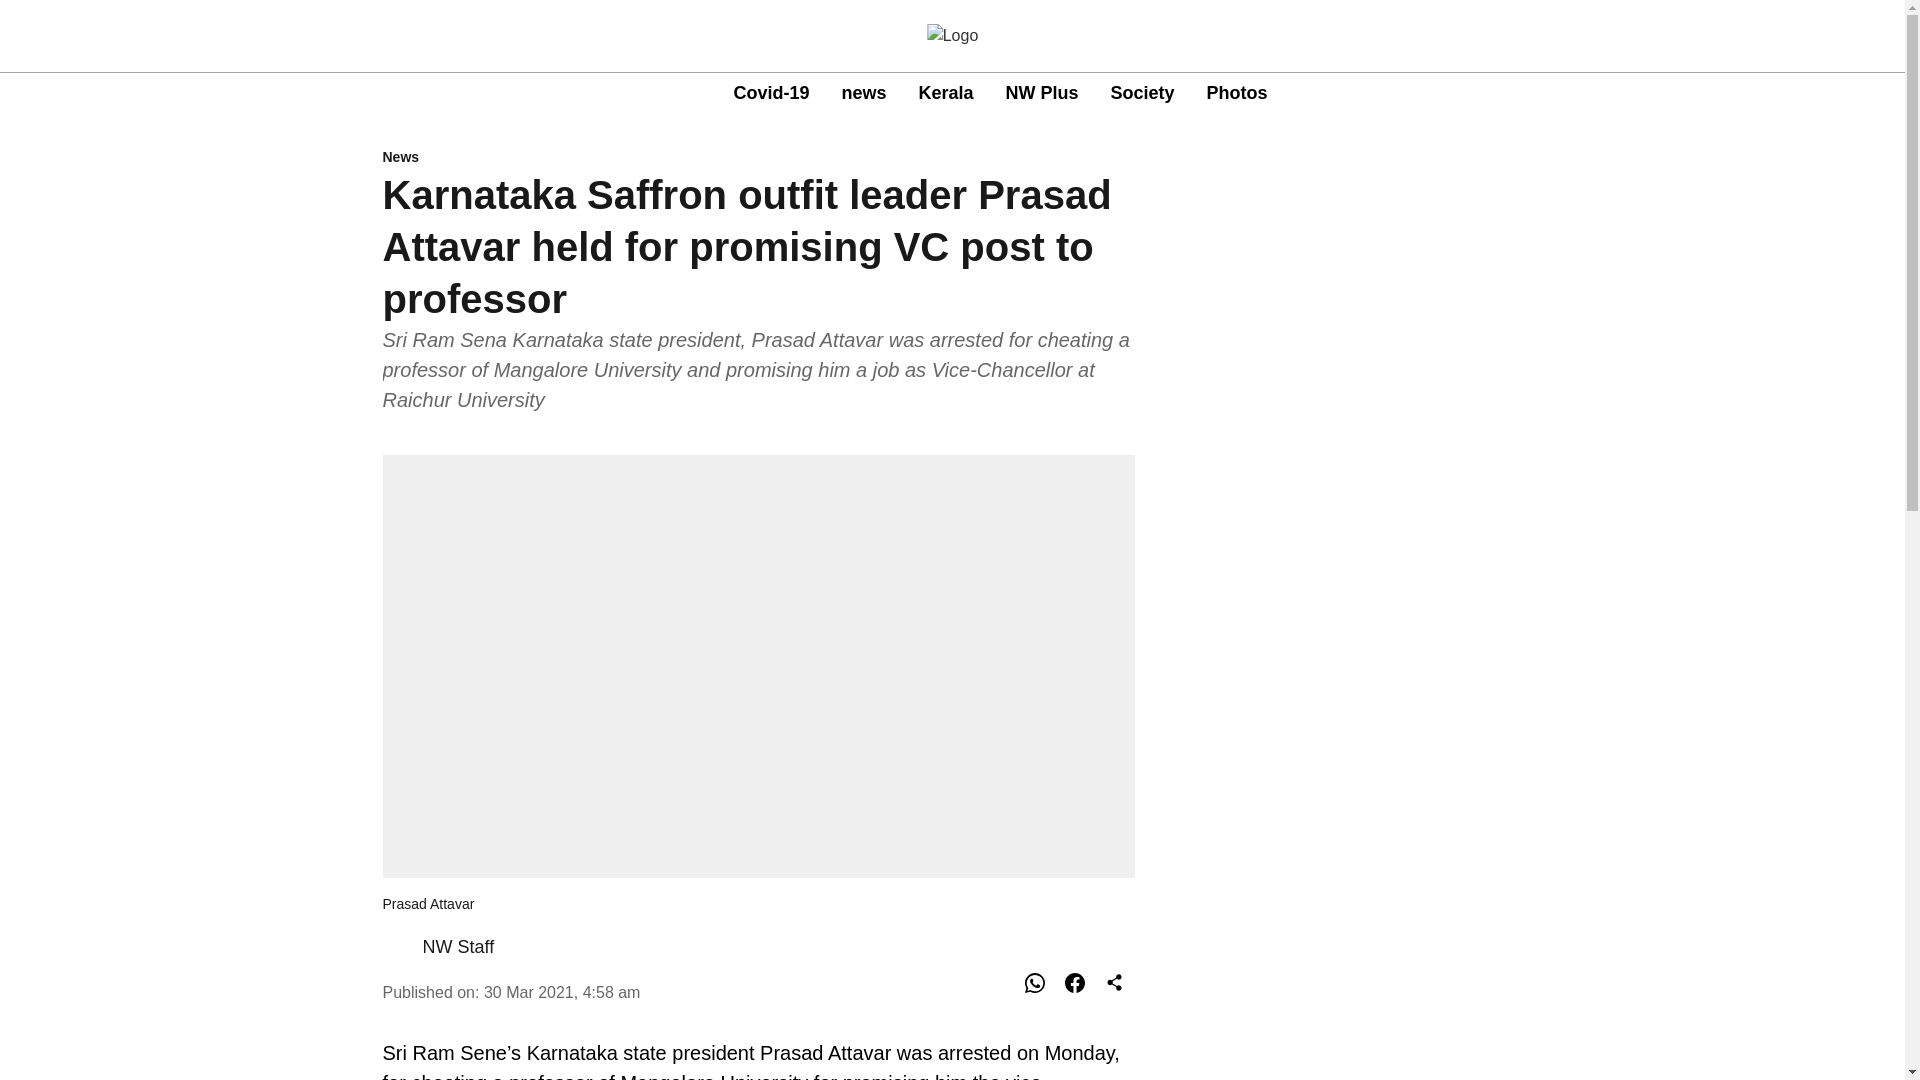 The height and width of the screenshot is (1080, 1920). I want to click on Kerala, so click(945, 92).